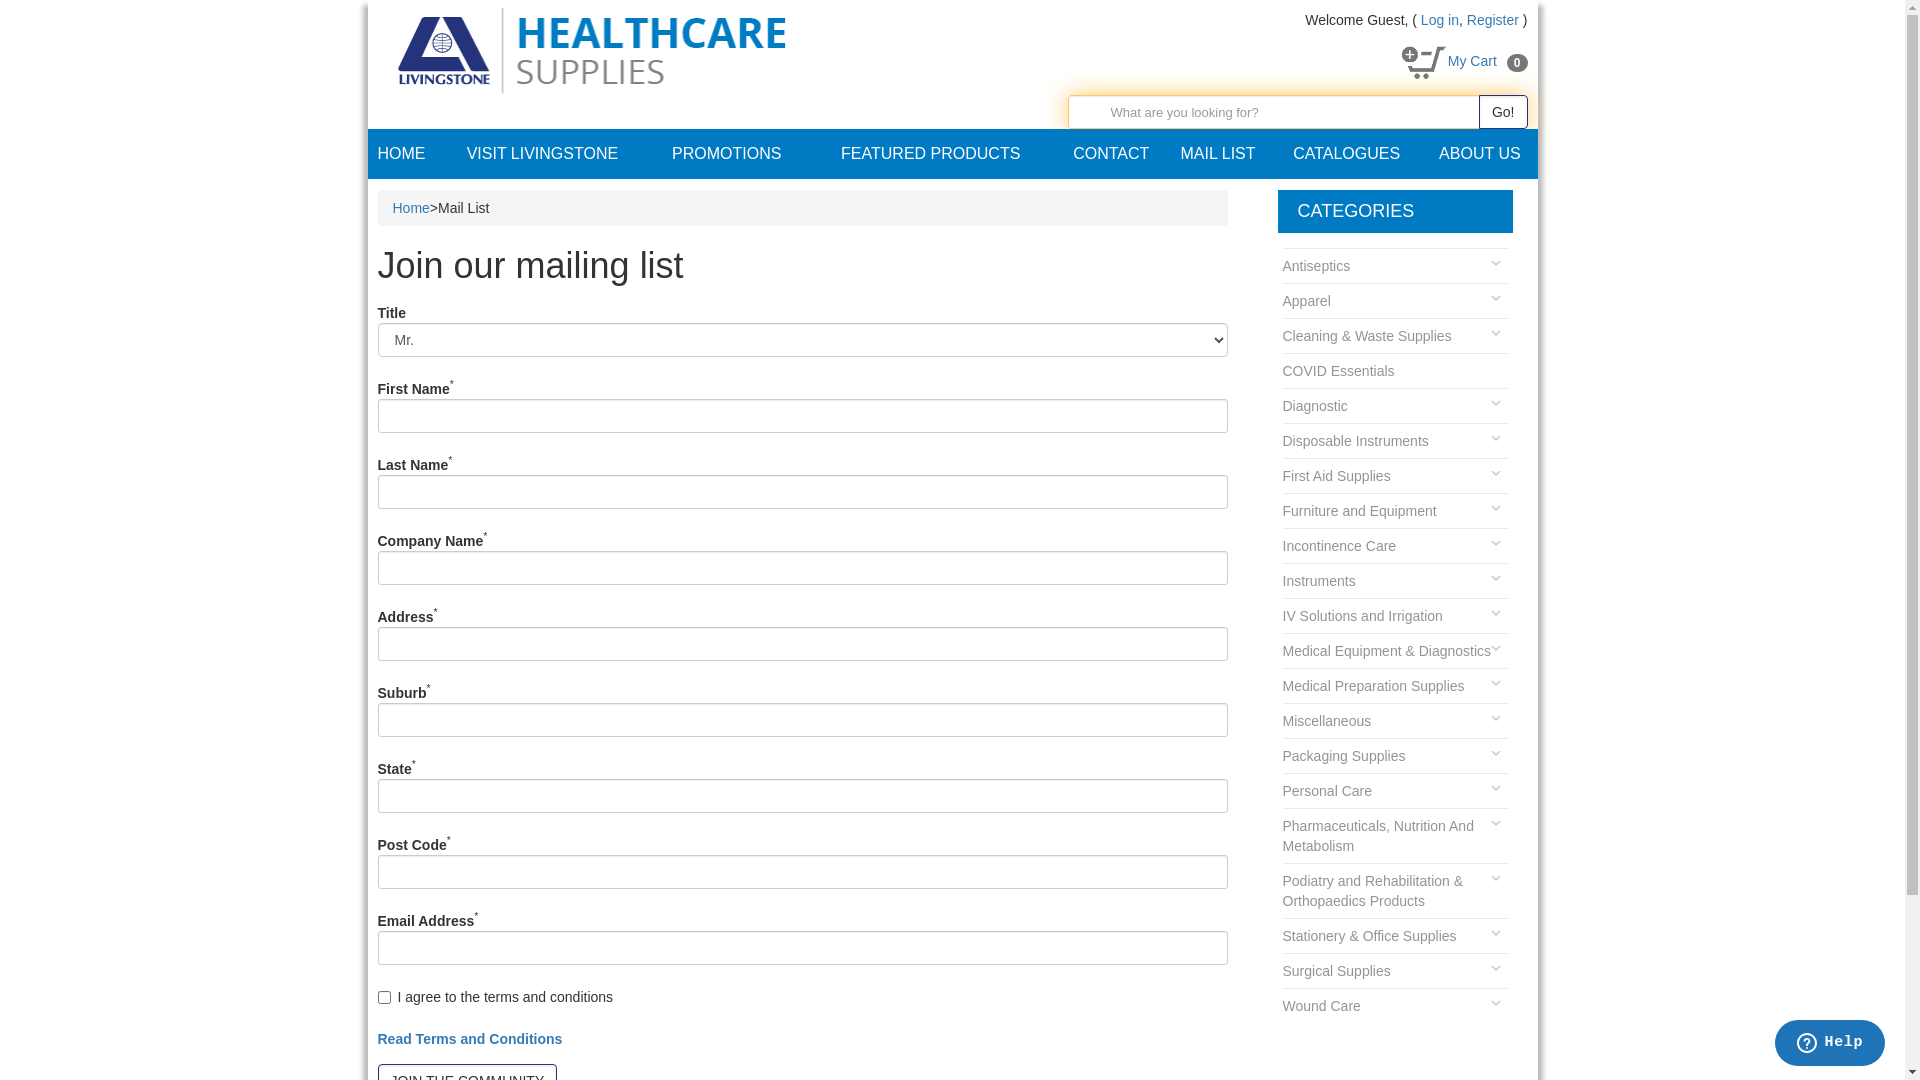 This screenshot has width=1920, height=1080. What do you see at coordinates (1394, 970) in the screenshot?
I see `Surgical Supplies` at bounding box center [1394, 970].